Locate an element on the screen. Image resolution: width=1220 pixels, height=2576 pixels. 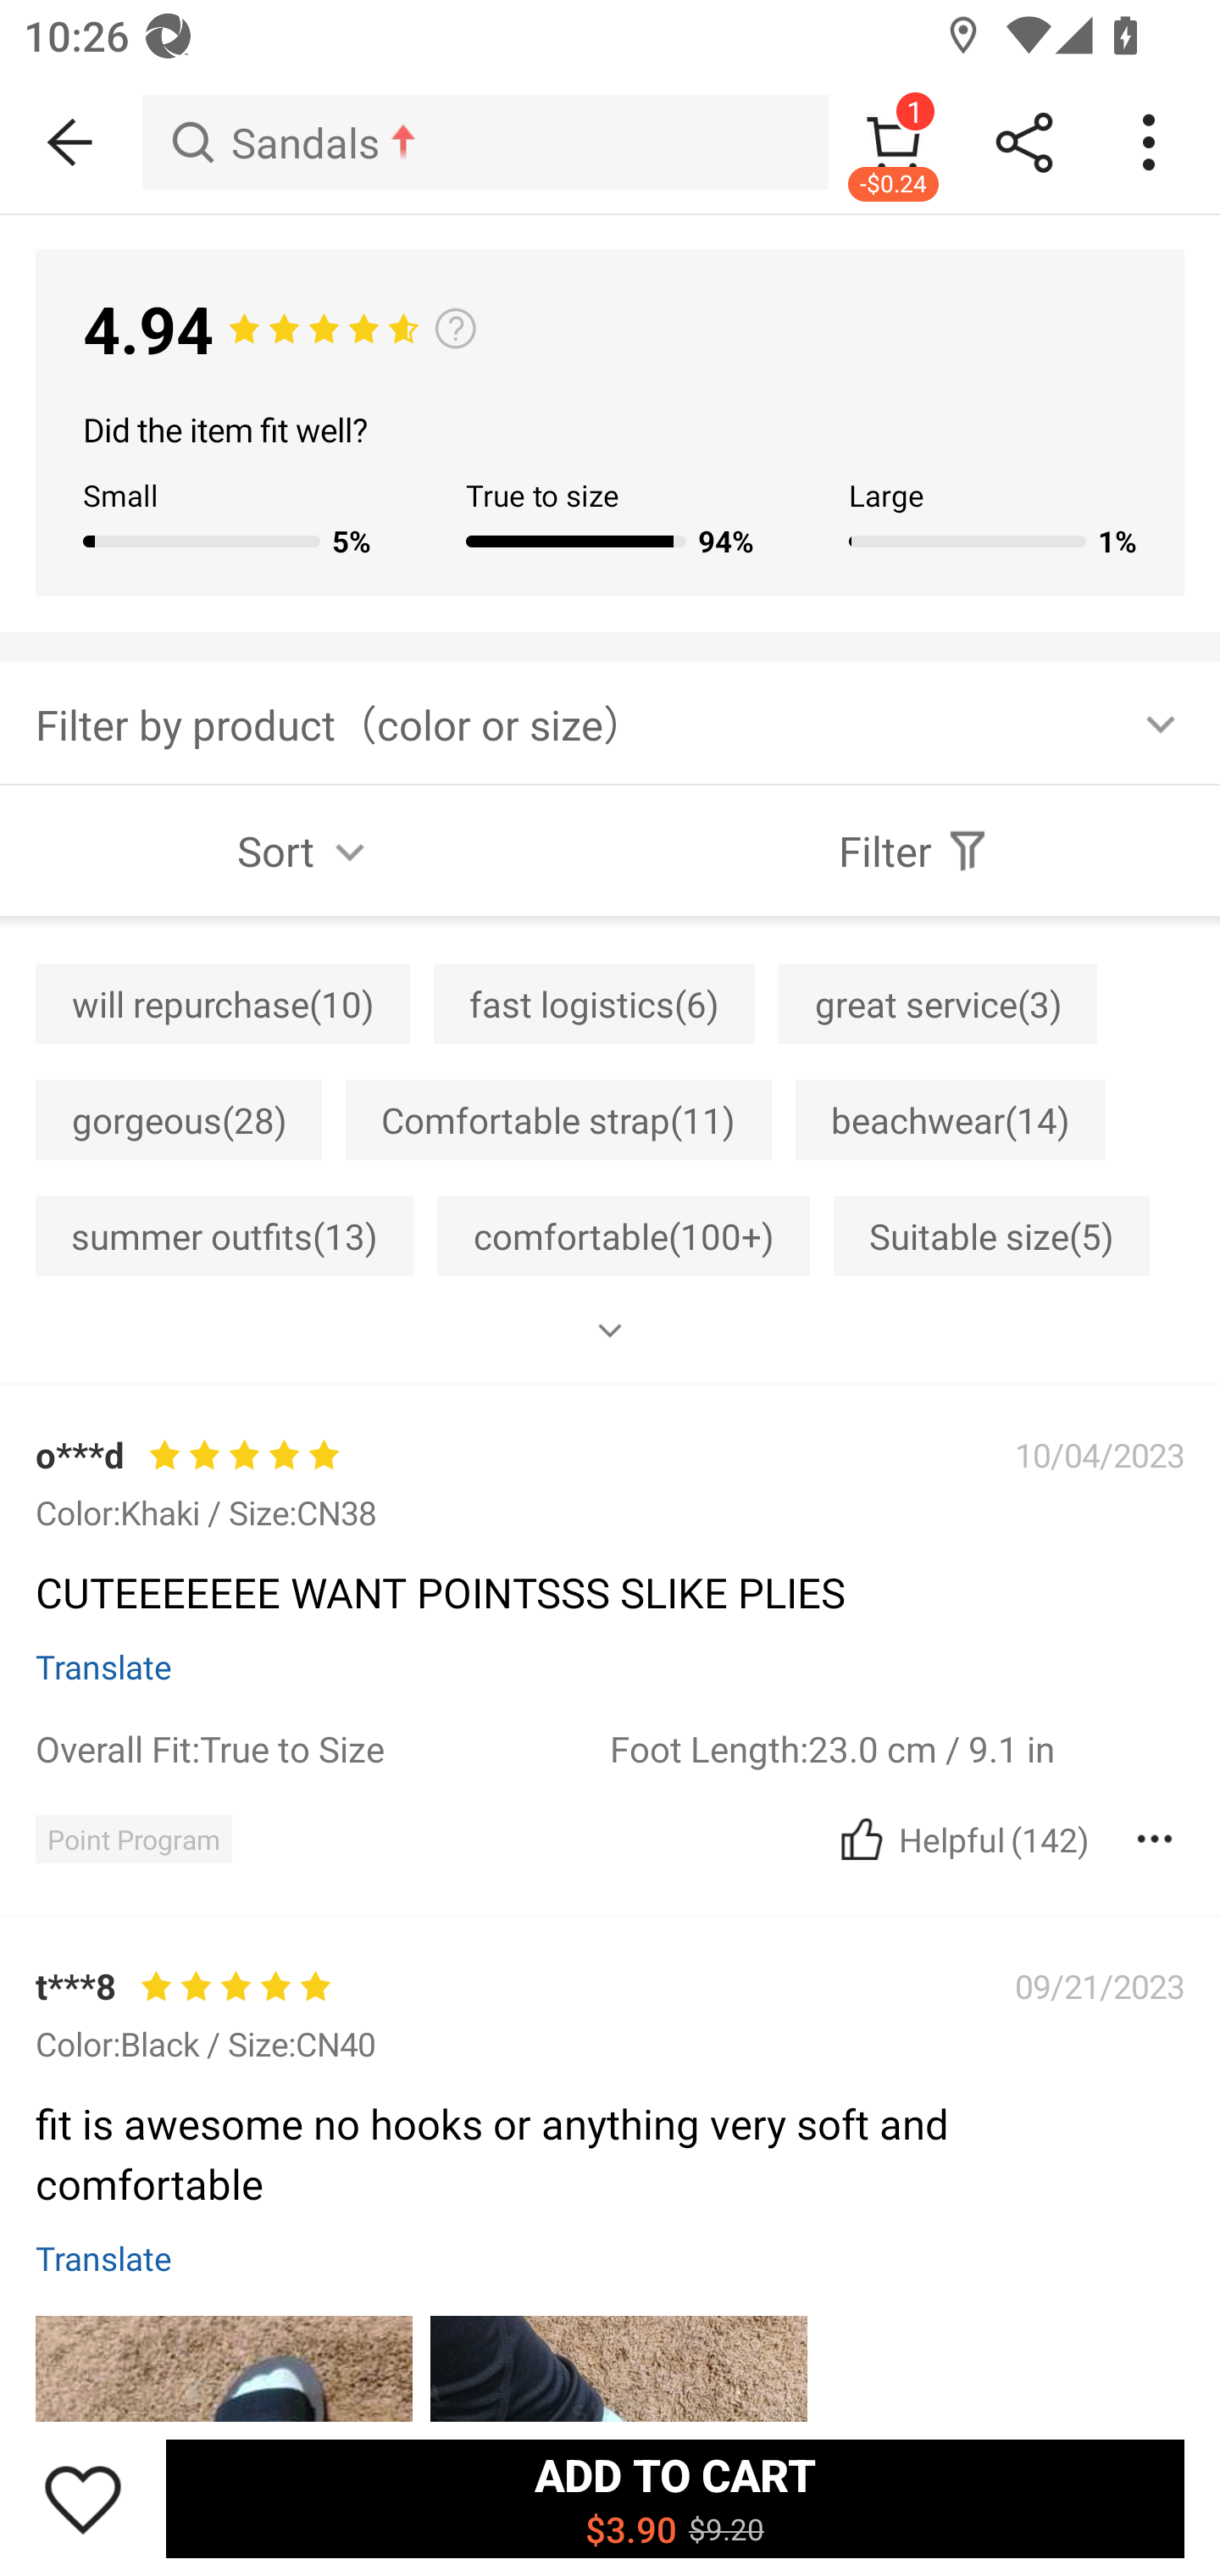
gorgeous(28) is located at coordinates (178, 1119).